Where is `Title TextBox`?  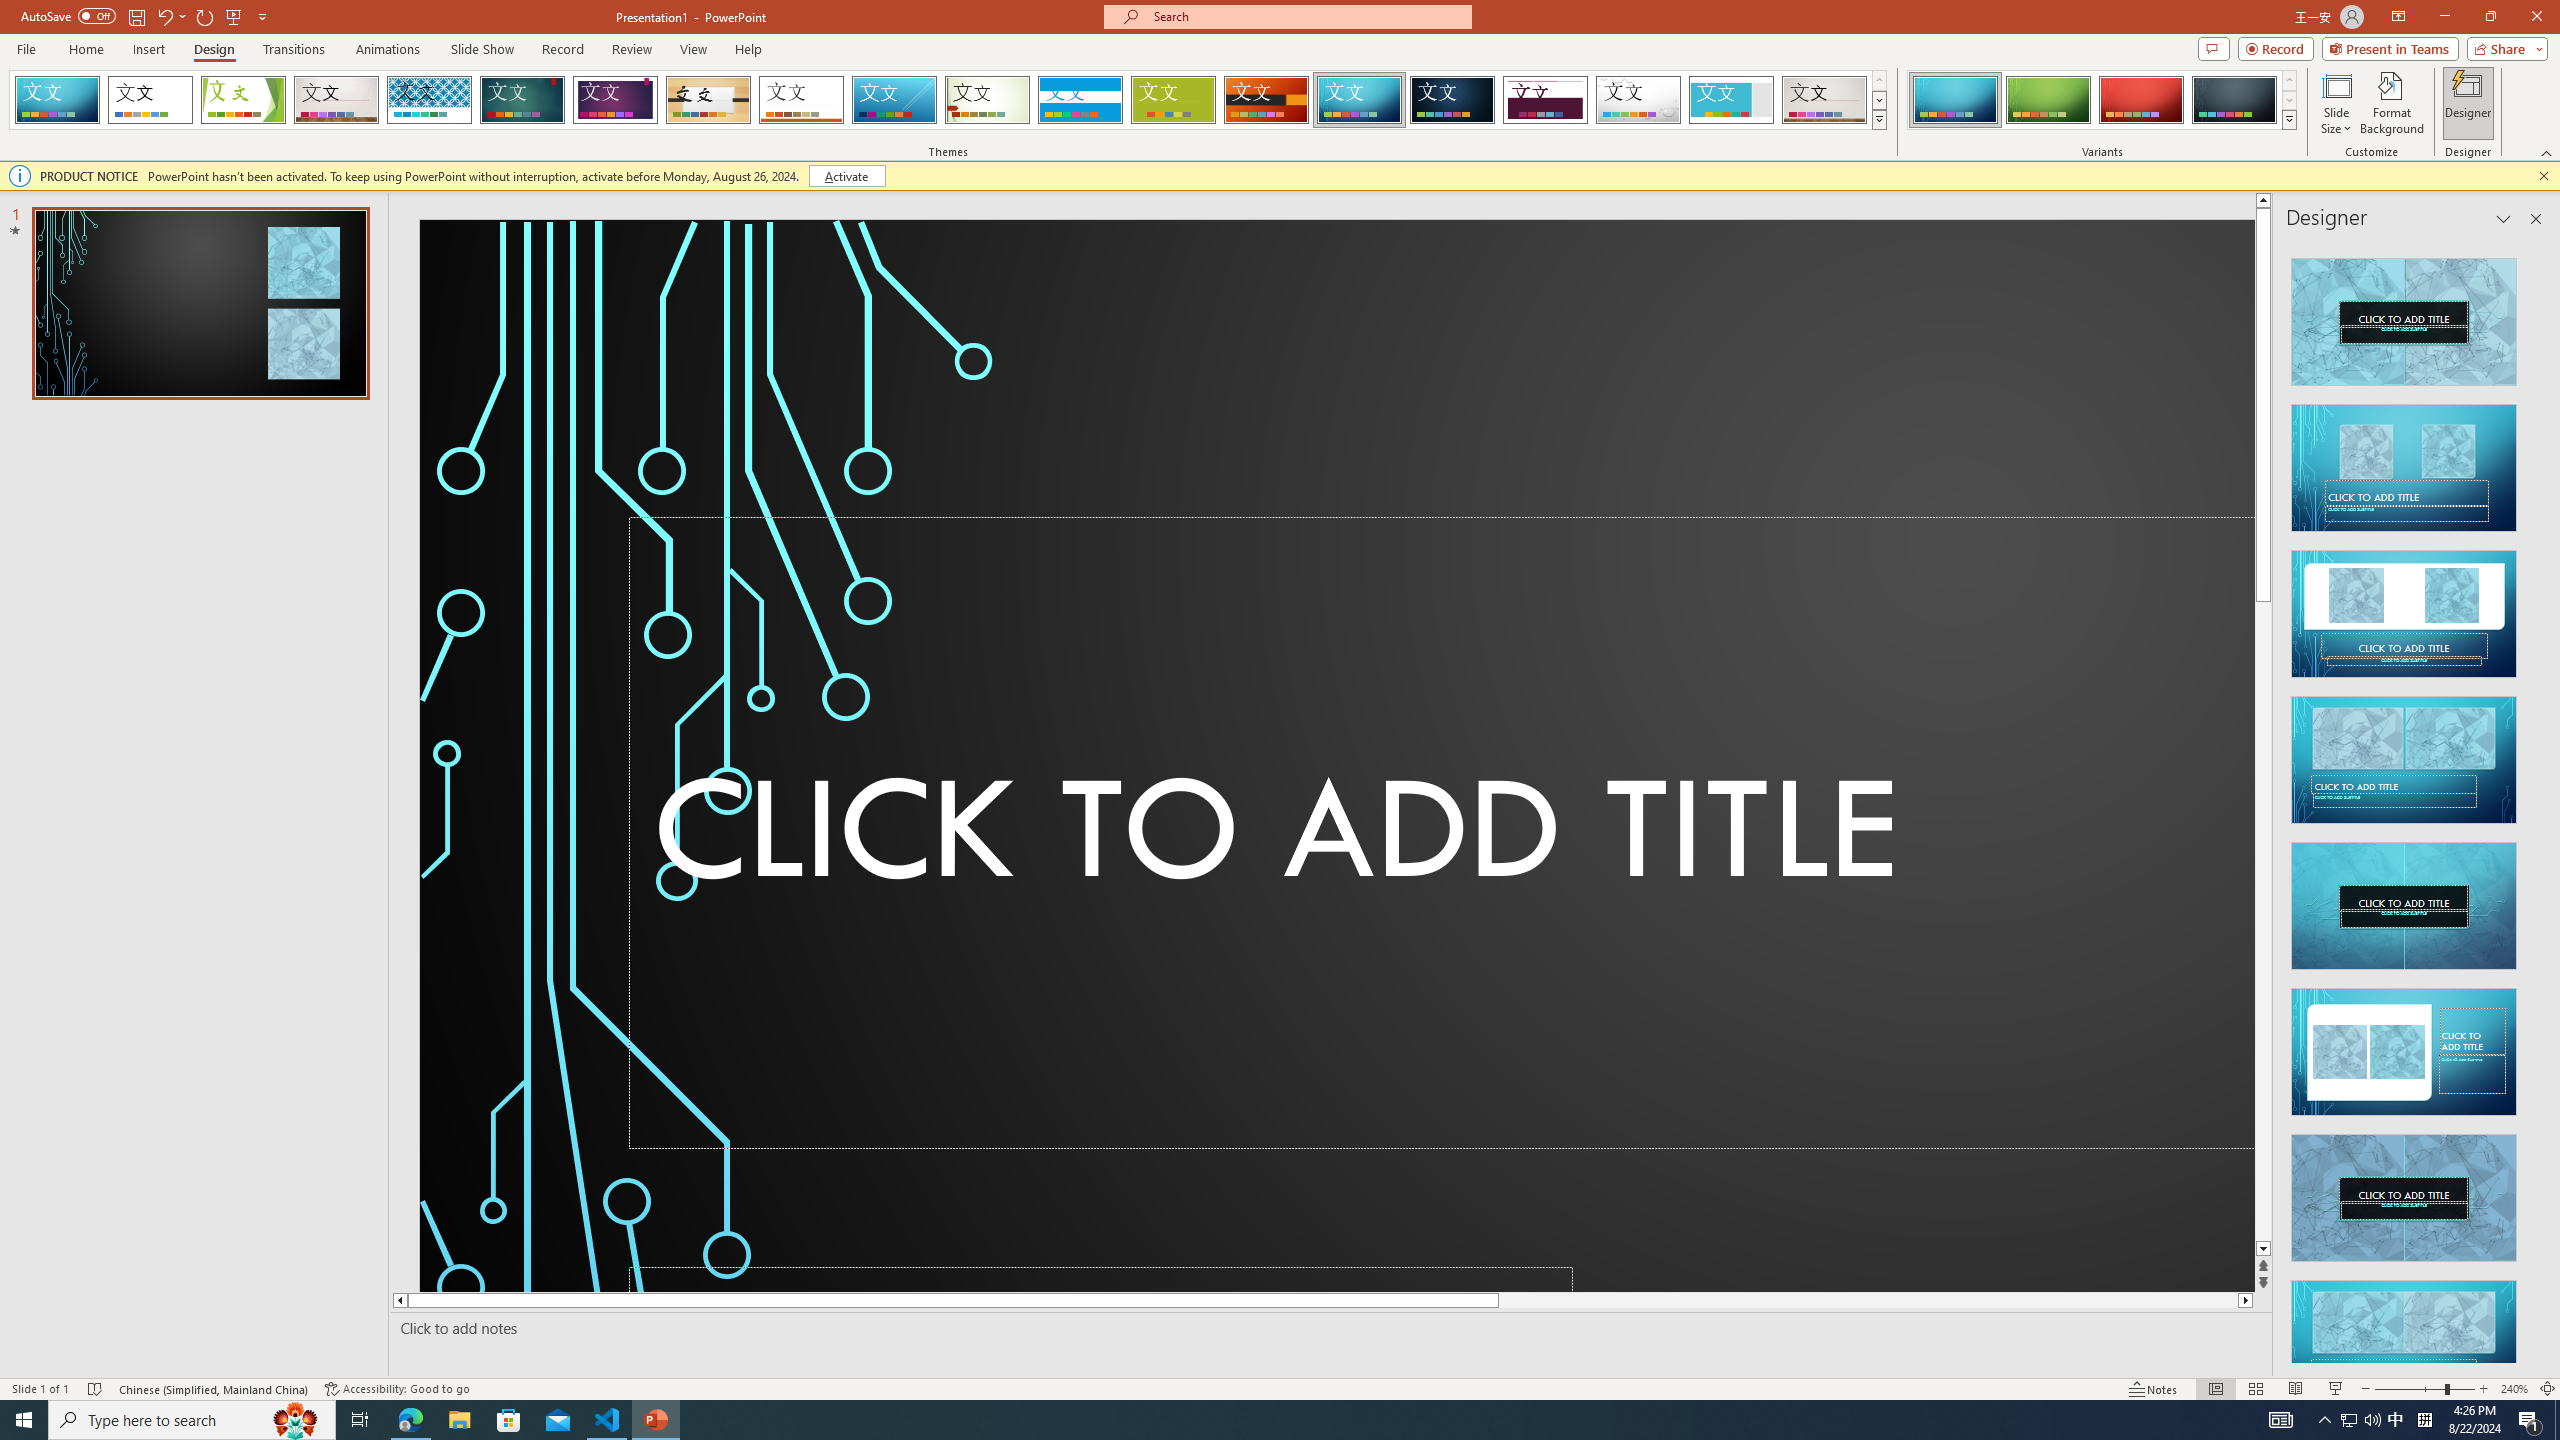
Title TextBox is located at coordinates (1442, 832).